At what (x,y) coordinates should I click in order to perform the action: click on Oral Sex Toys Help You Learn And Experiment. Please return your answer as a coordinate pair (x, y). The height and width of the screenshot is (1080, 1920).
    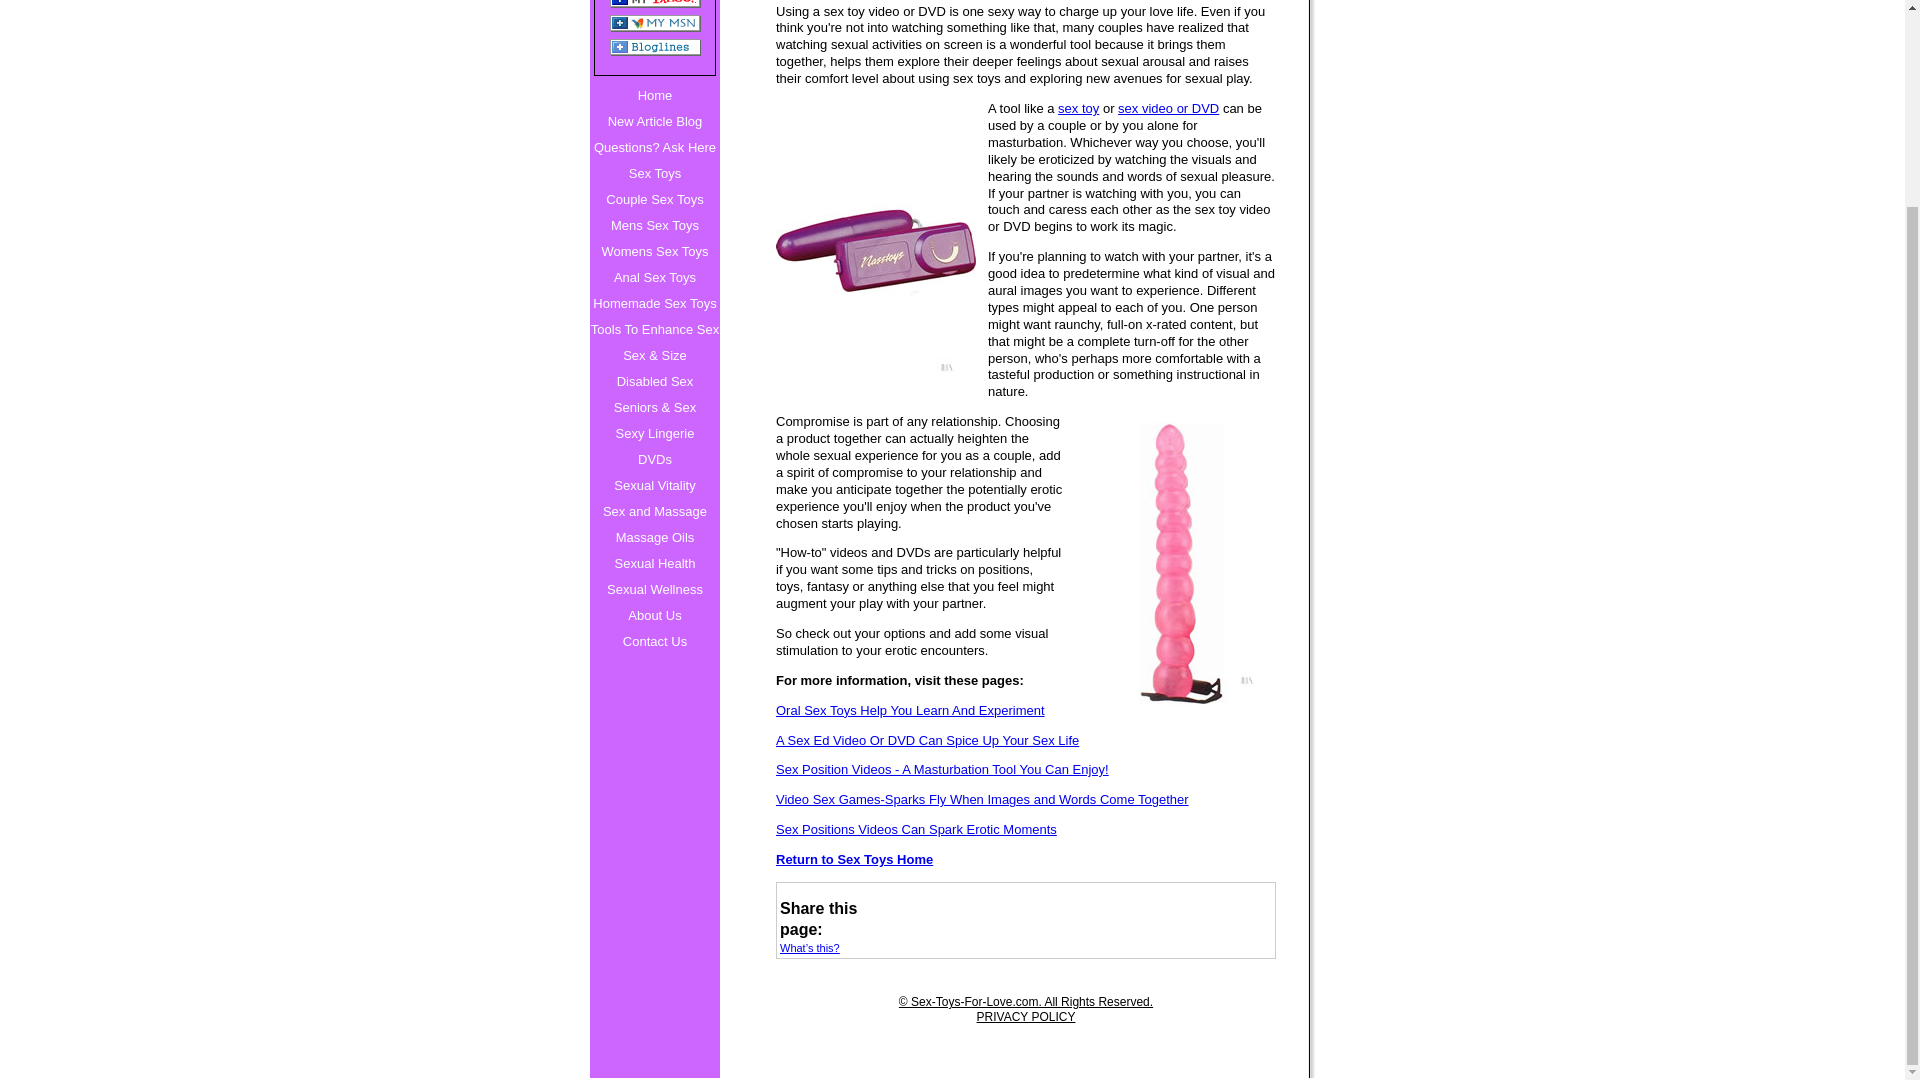
    Looking at the image, I should click on (1026, 712).